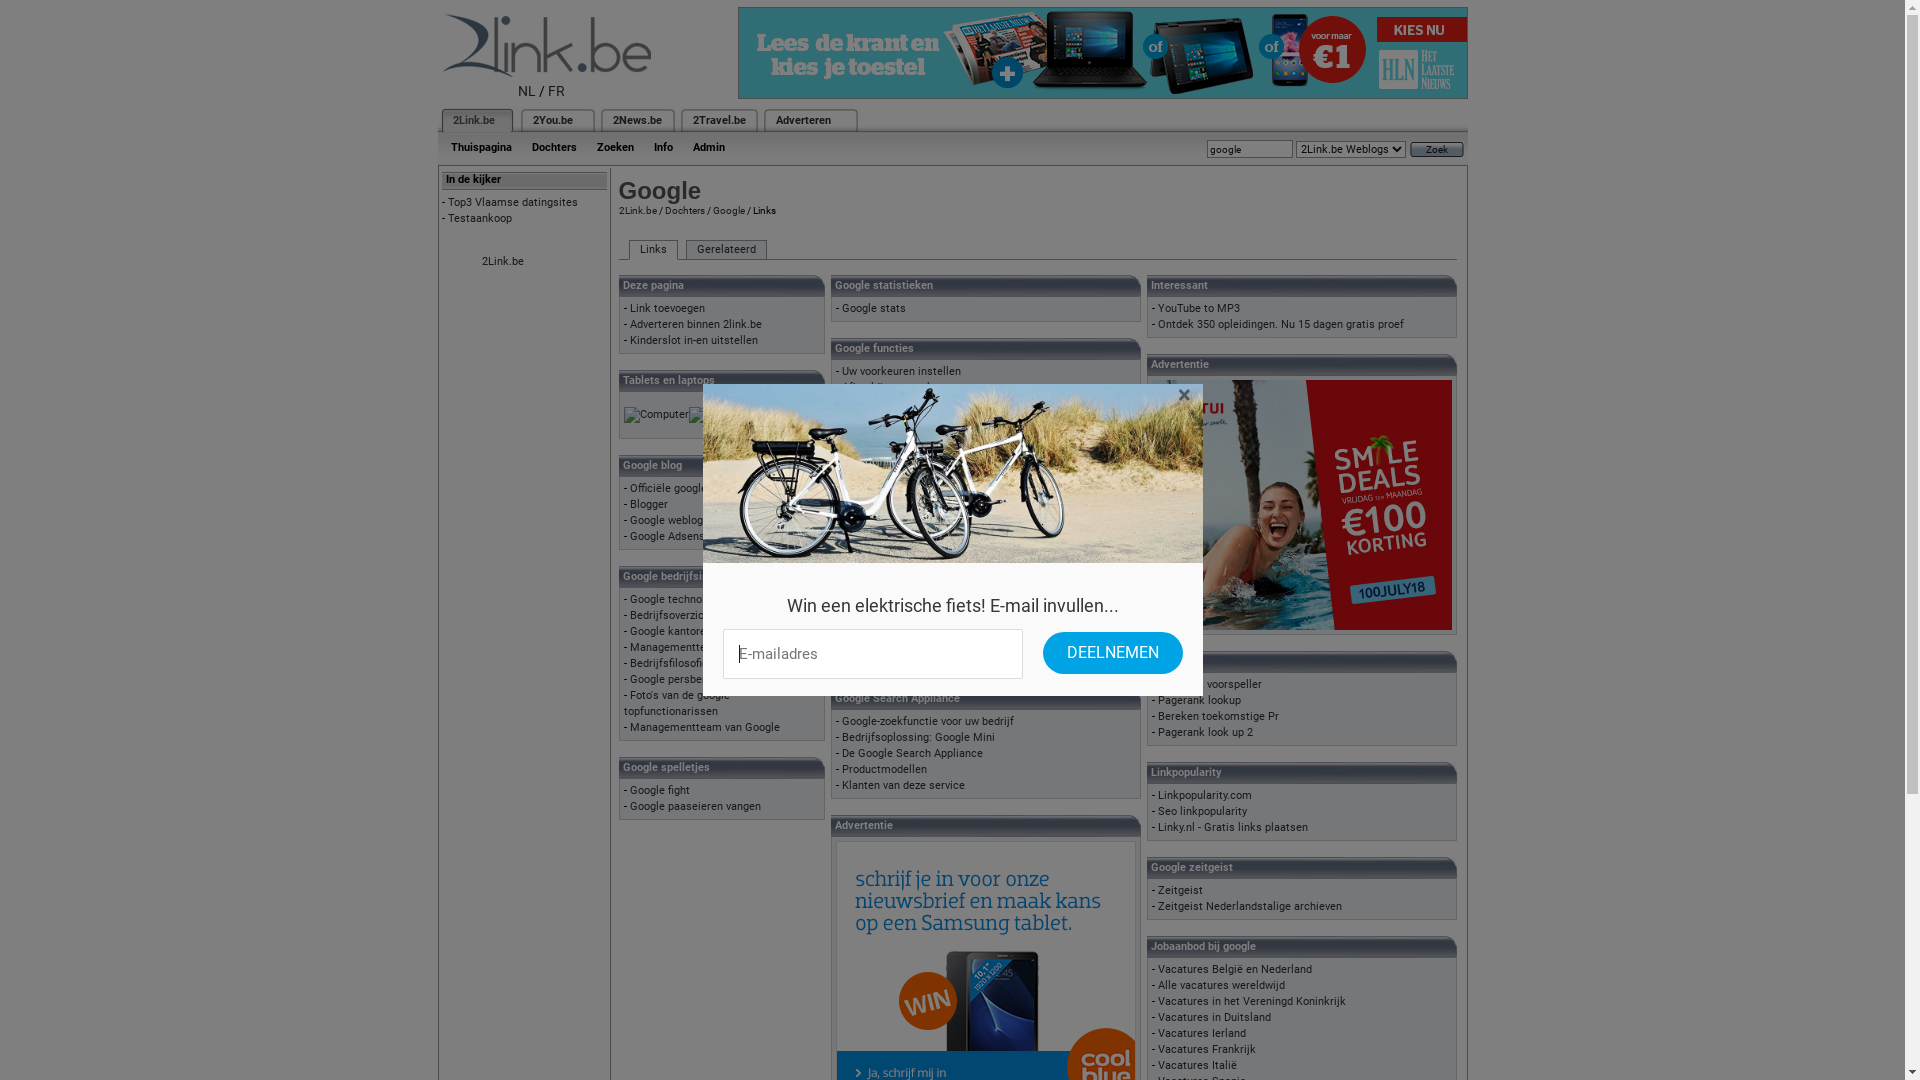 The image size is (1920, 1080). Describe the element at coordinates (1252, 1002) in the screenshot. I see `Vacatures in het Vereningd Koninkrijk` at that location.